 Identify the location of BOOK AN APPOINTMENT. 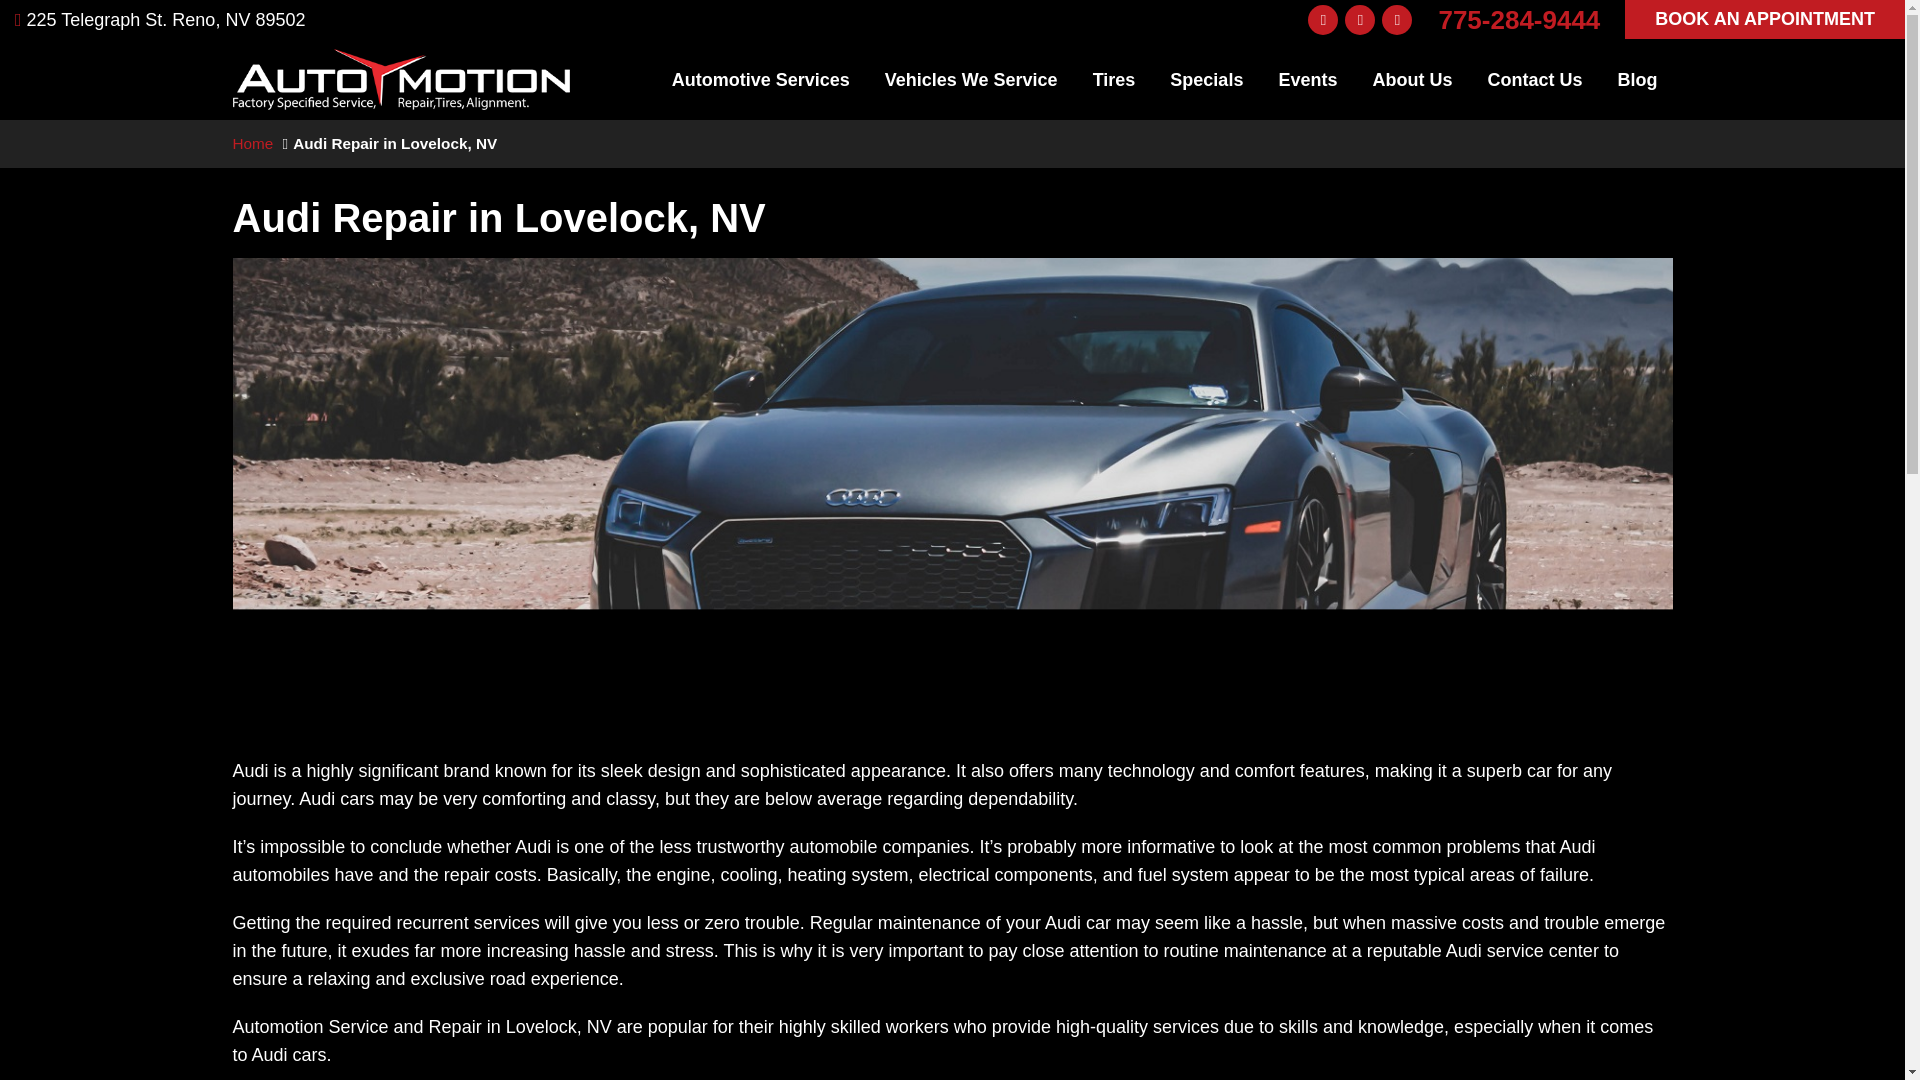
(1764, 19).